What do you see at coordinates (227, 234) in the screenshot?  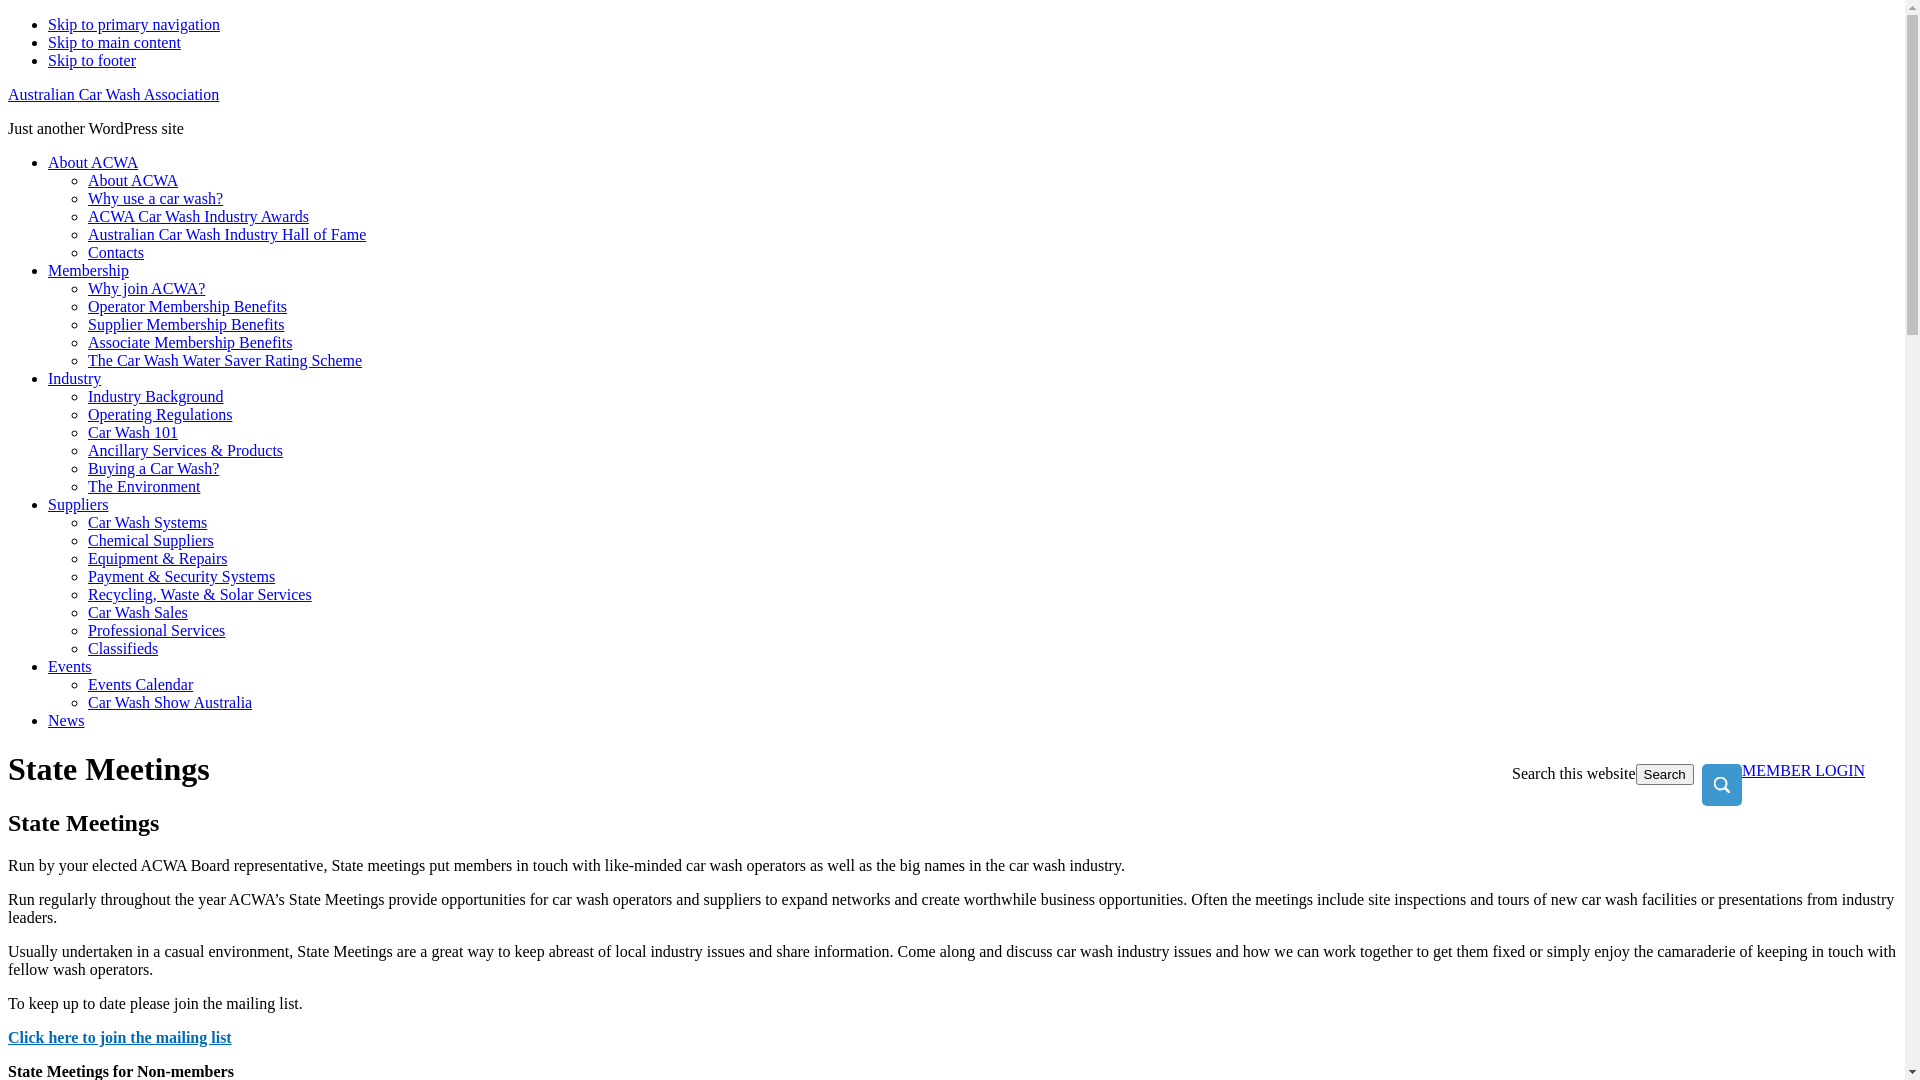 I see `Australian Car Wash Industry Hall of Fame` at bounding box center [227, 234].